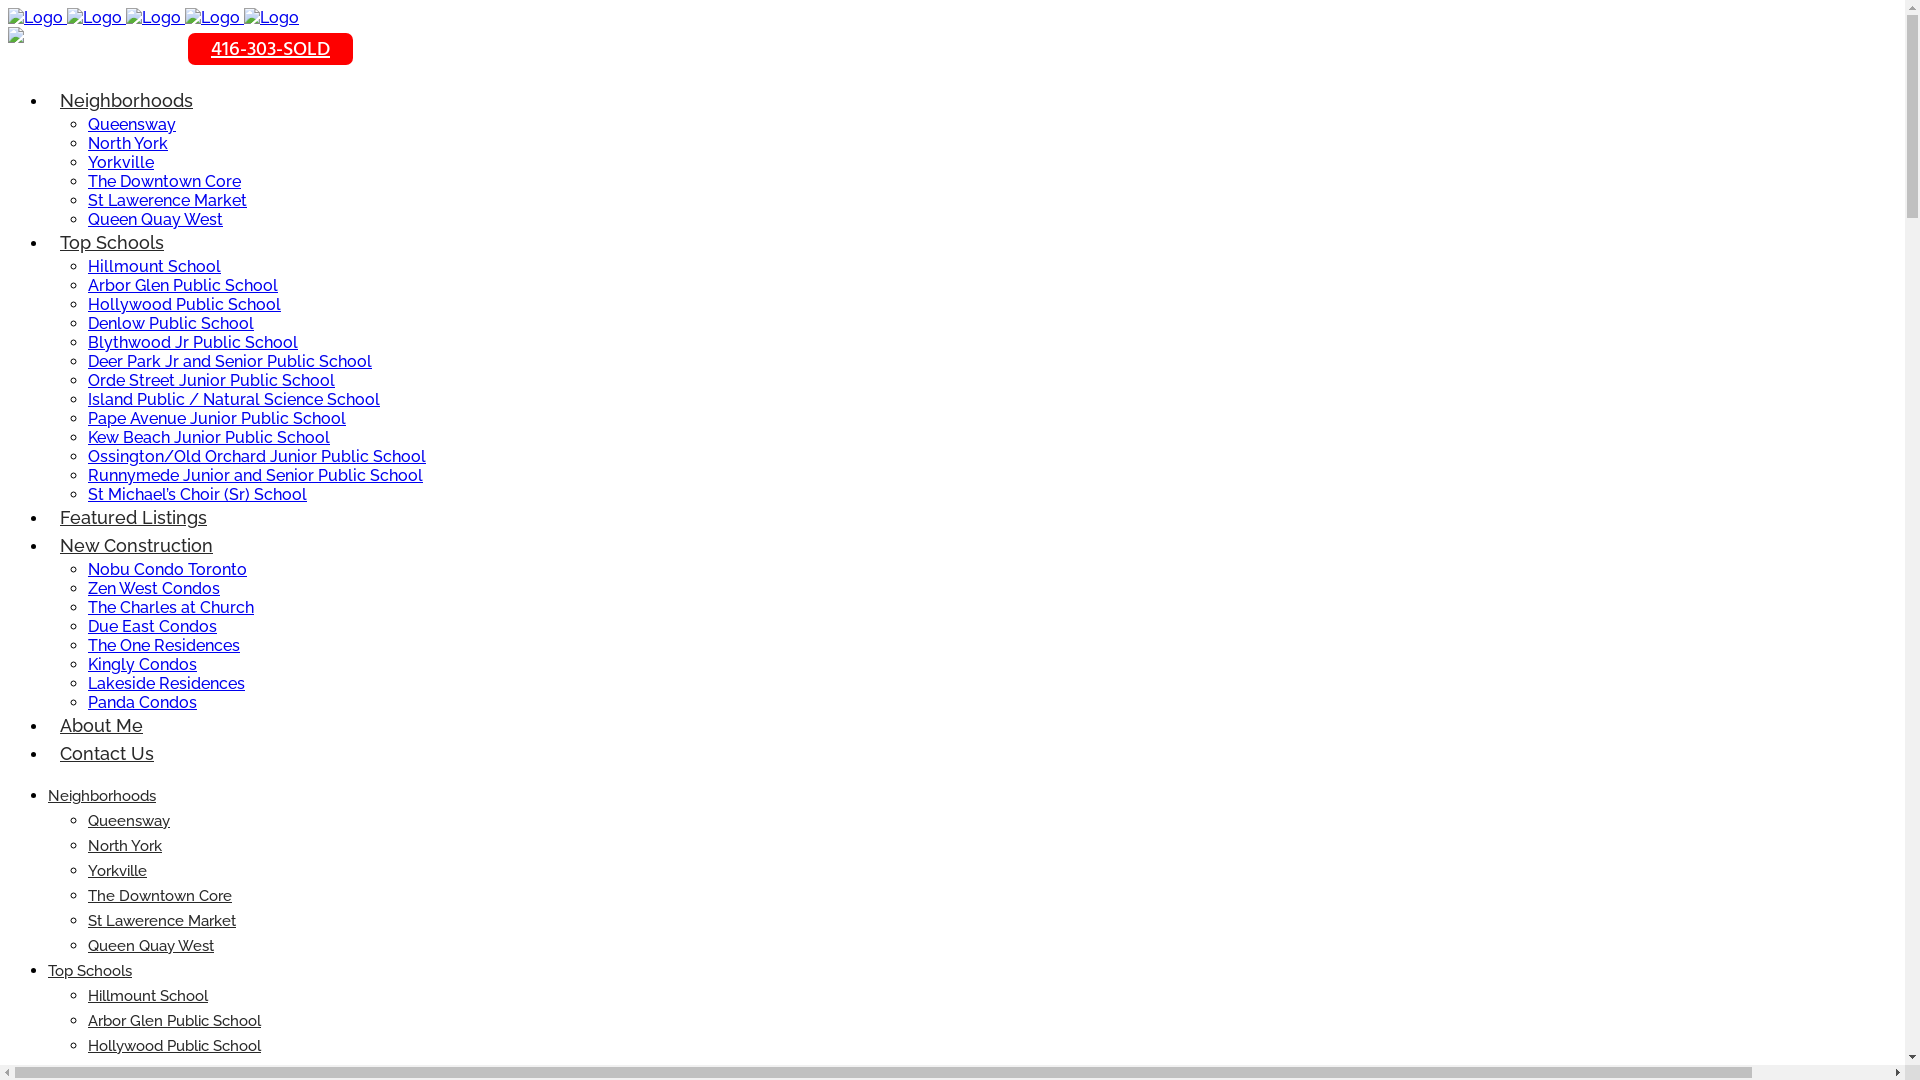  What do you see at coordinates (257, 456) in the screenshot?
I see `Ossington/Old Orchard Junior Public School` at bounding box center [257, 456].